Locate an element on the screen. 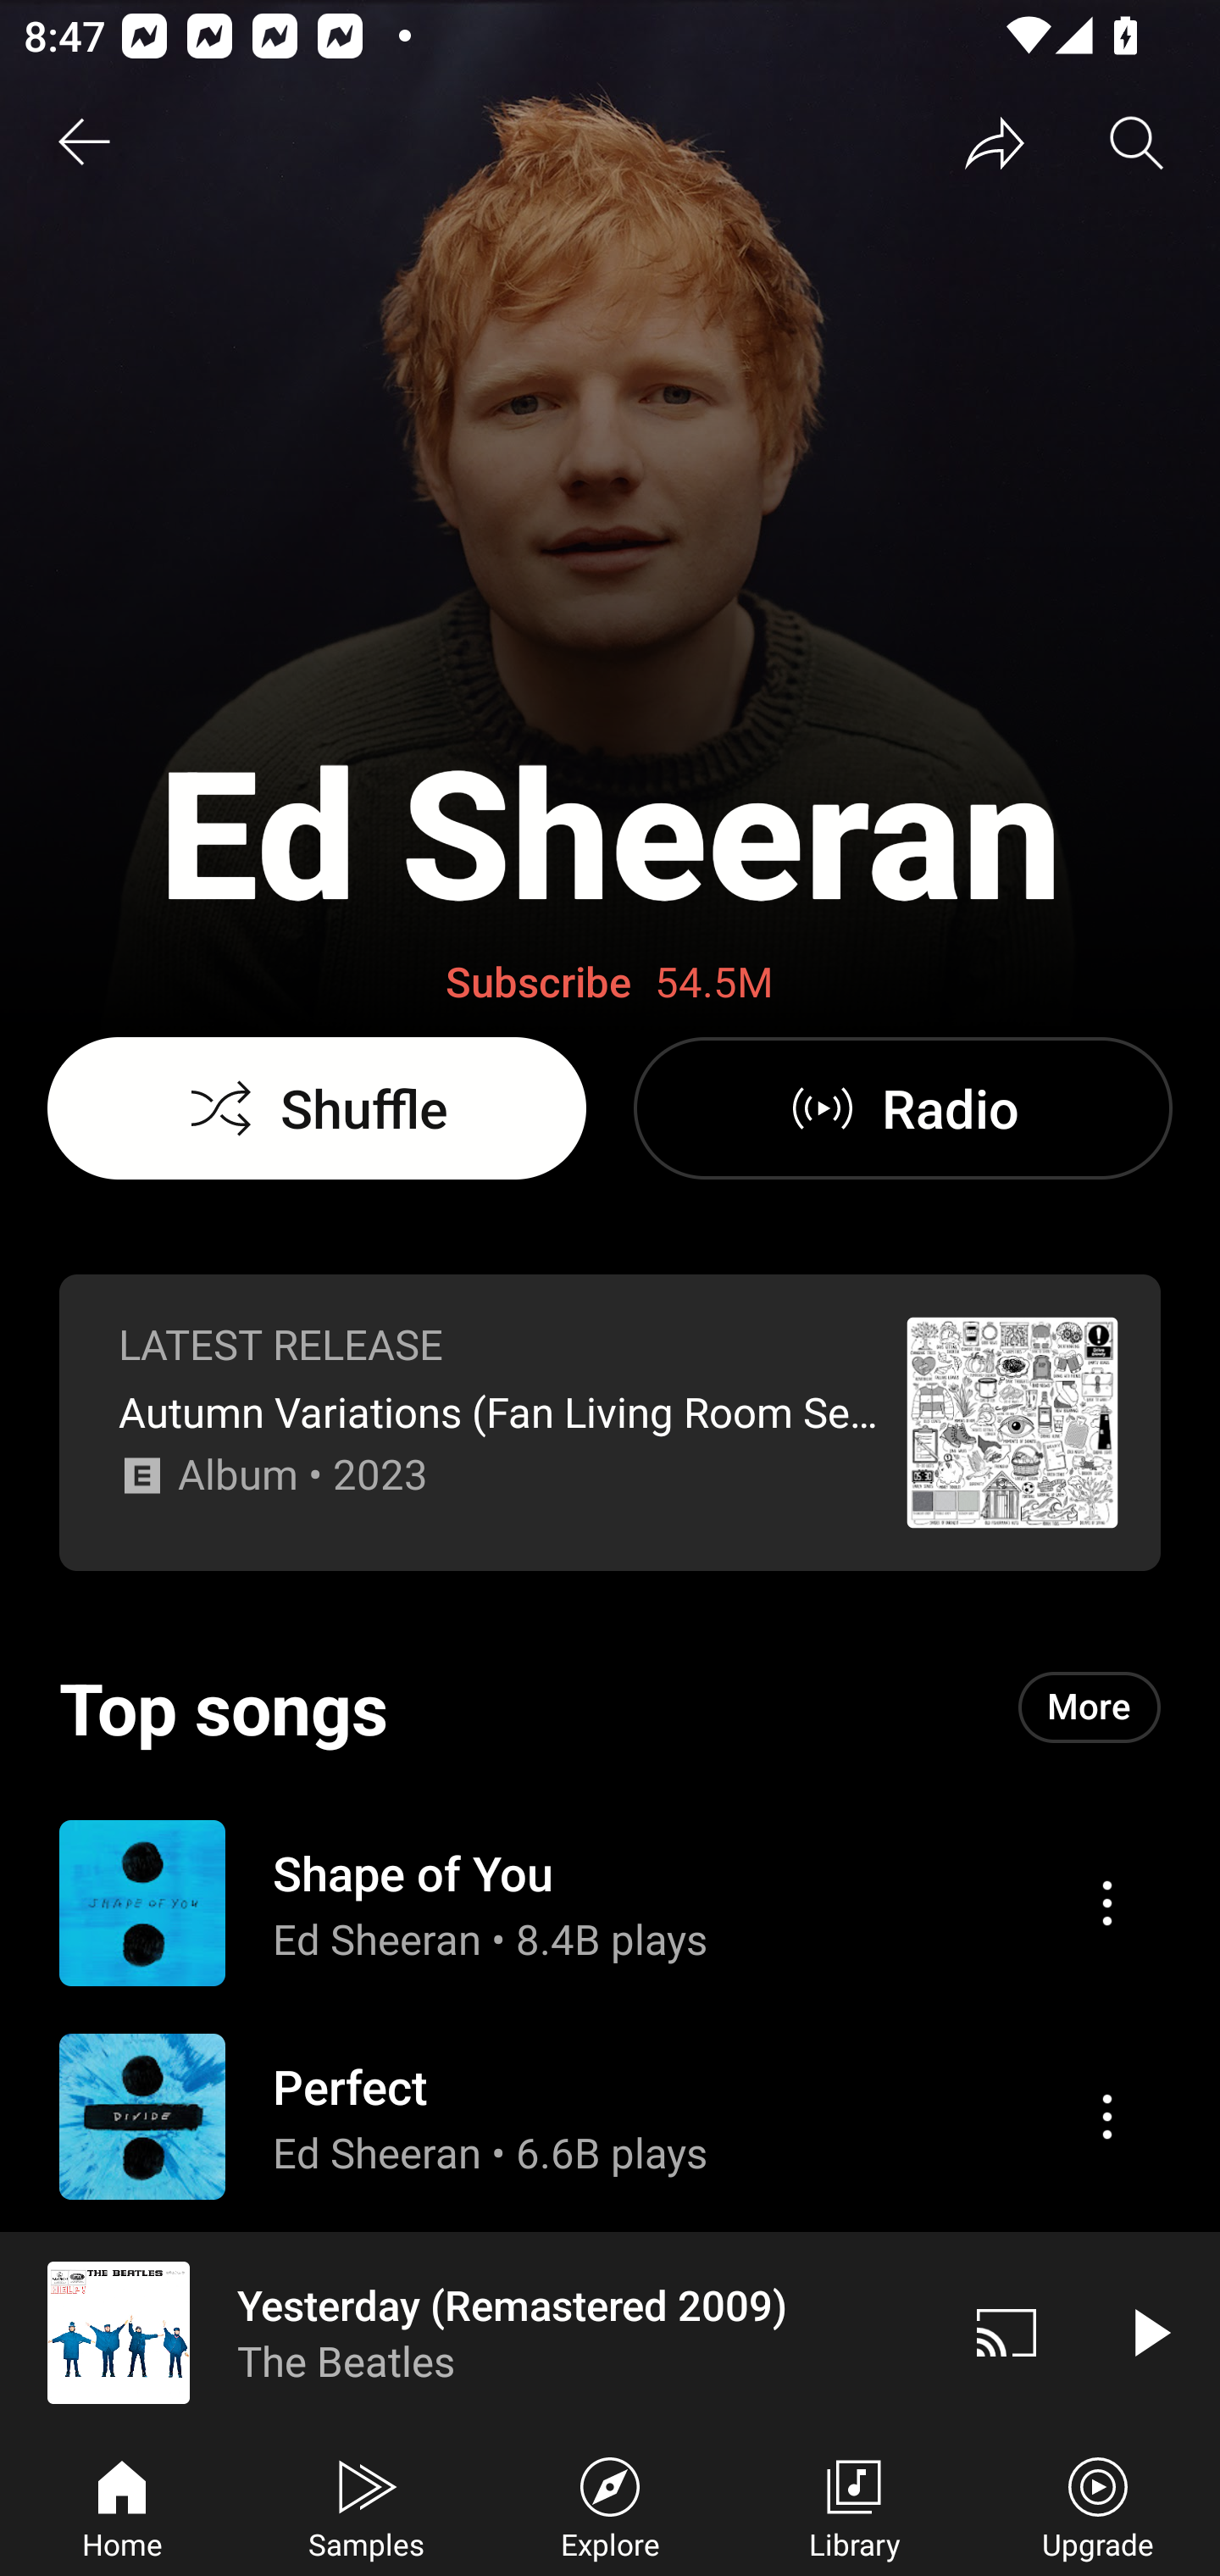  Search is located at coordinates (1137, 142).